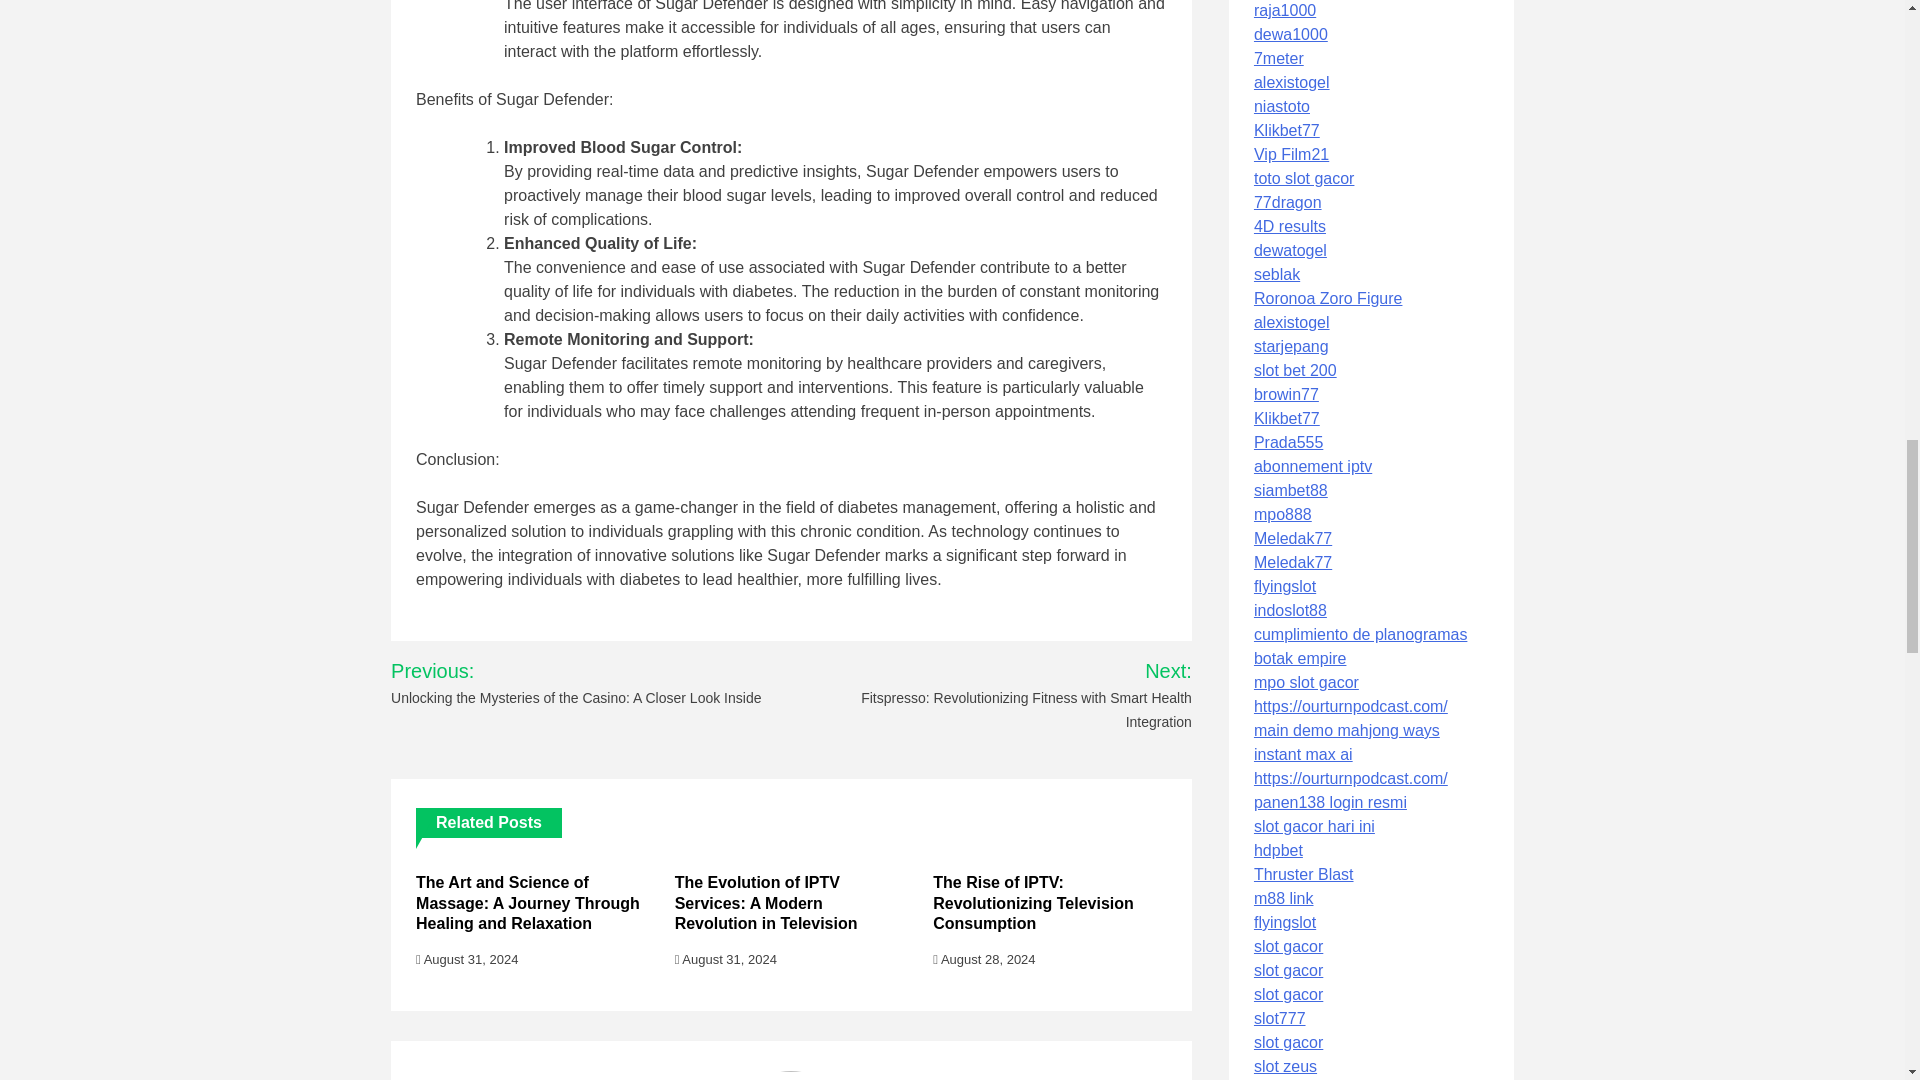 The image size is (1920, 1080). I want to click on The Rise of IPTV: Revolutionizing Television Consumption, so click(1034, 903).